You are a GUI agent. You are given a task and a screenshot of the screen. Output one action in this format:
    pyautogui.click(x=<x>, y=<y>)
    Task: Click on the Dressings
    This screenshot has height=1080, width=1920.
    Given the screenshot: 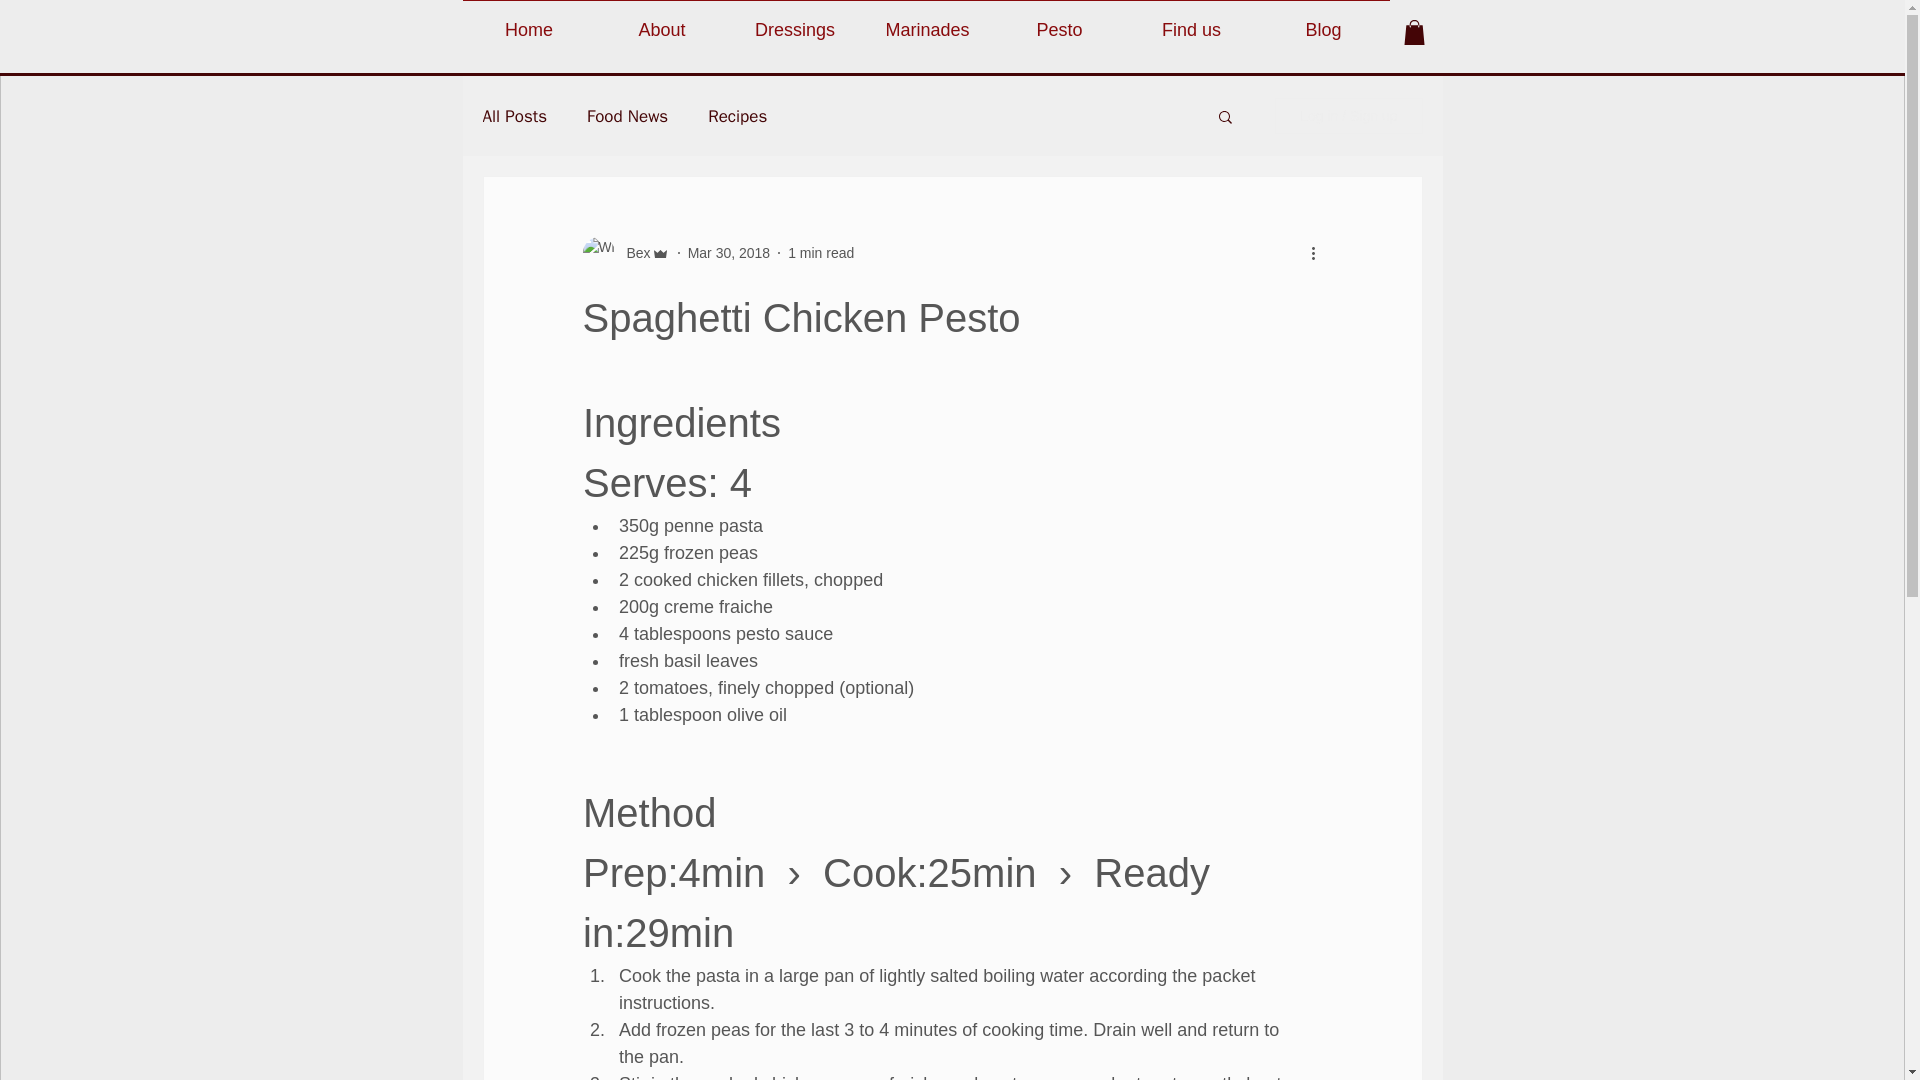 What is the action you would take?
    pyautogui.click(x=794, y=21)
    